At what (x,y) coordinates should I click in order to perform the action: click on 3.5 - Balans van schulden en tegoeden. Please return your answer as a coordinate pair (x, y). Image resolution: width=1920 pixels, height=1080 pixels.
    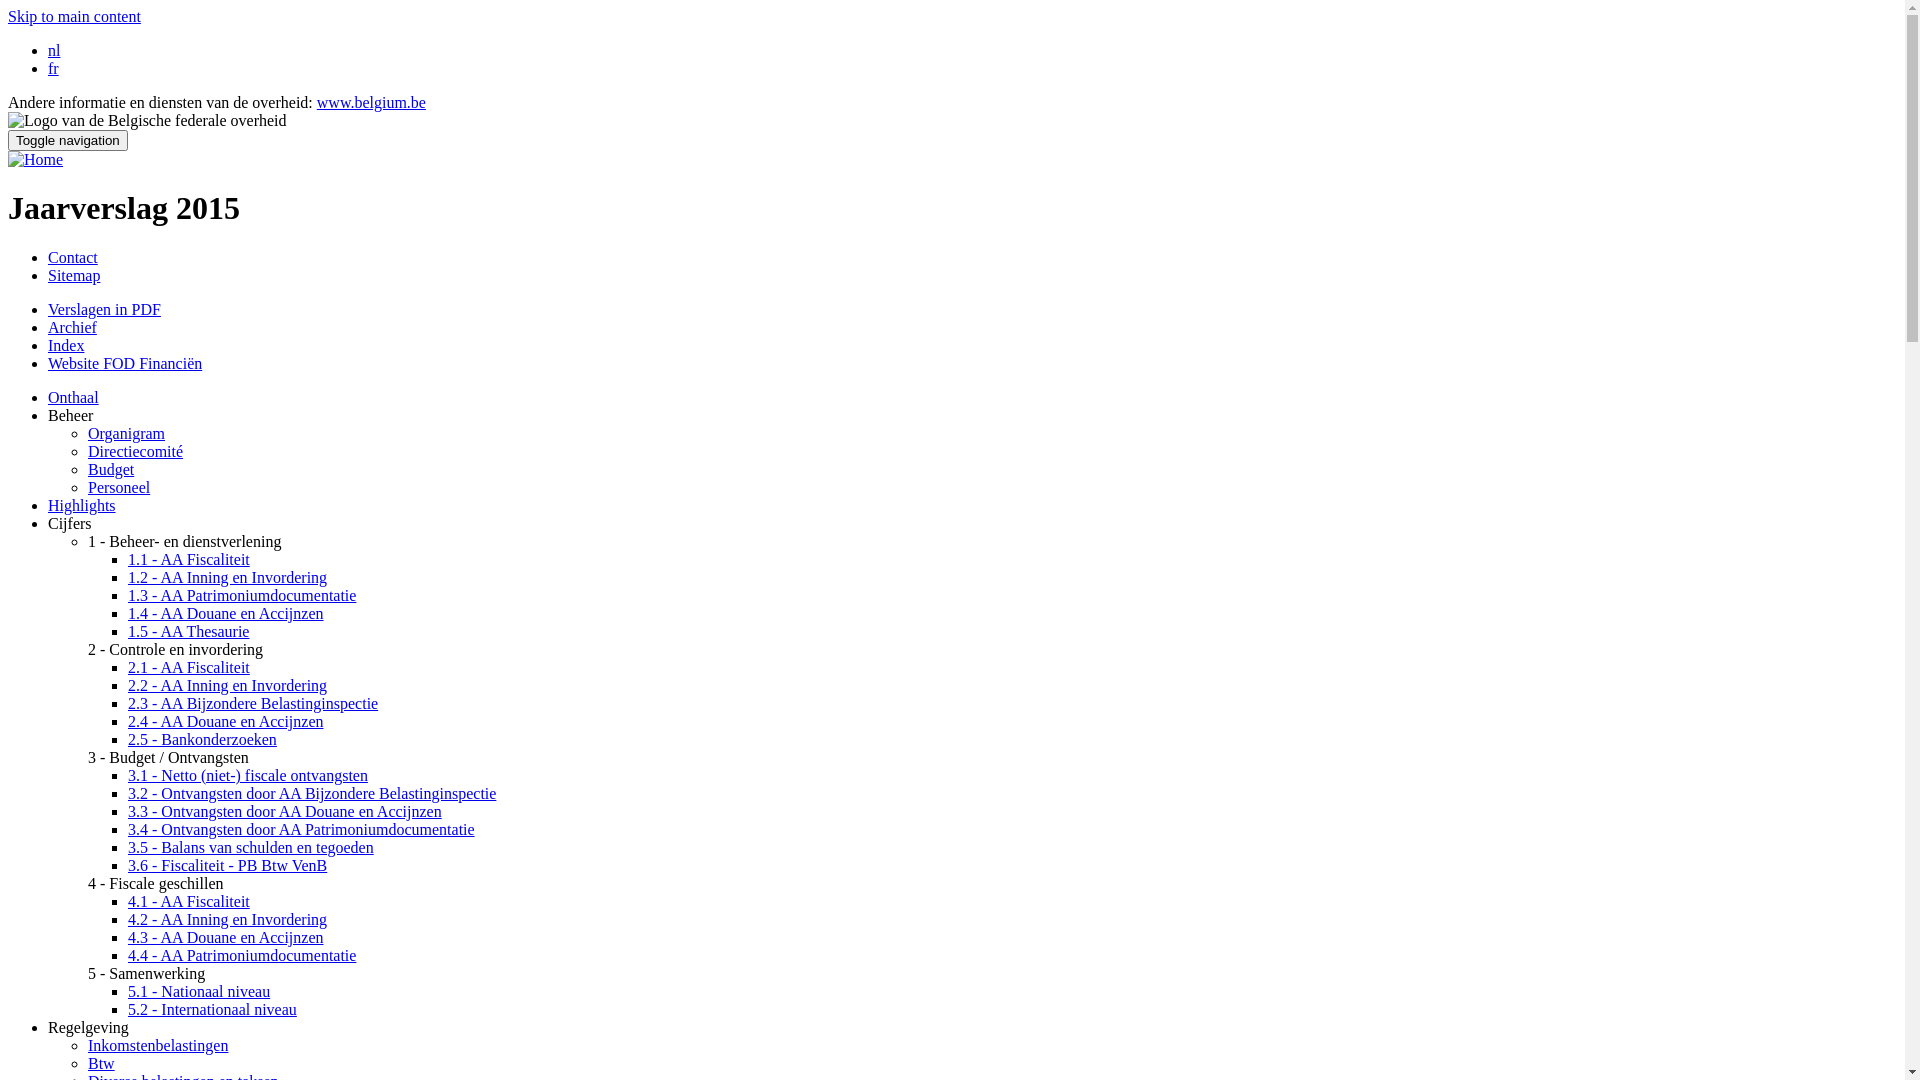
    Looking at the image, I should click on (251, 848).